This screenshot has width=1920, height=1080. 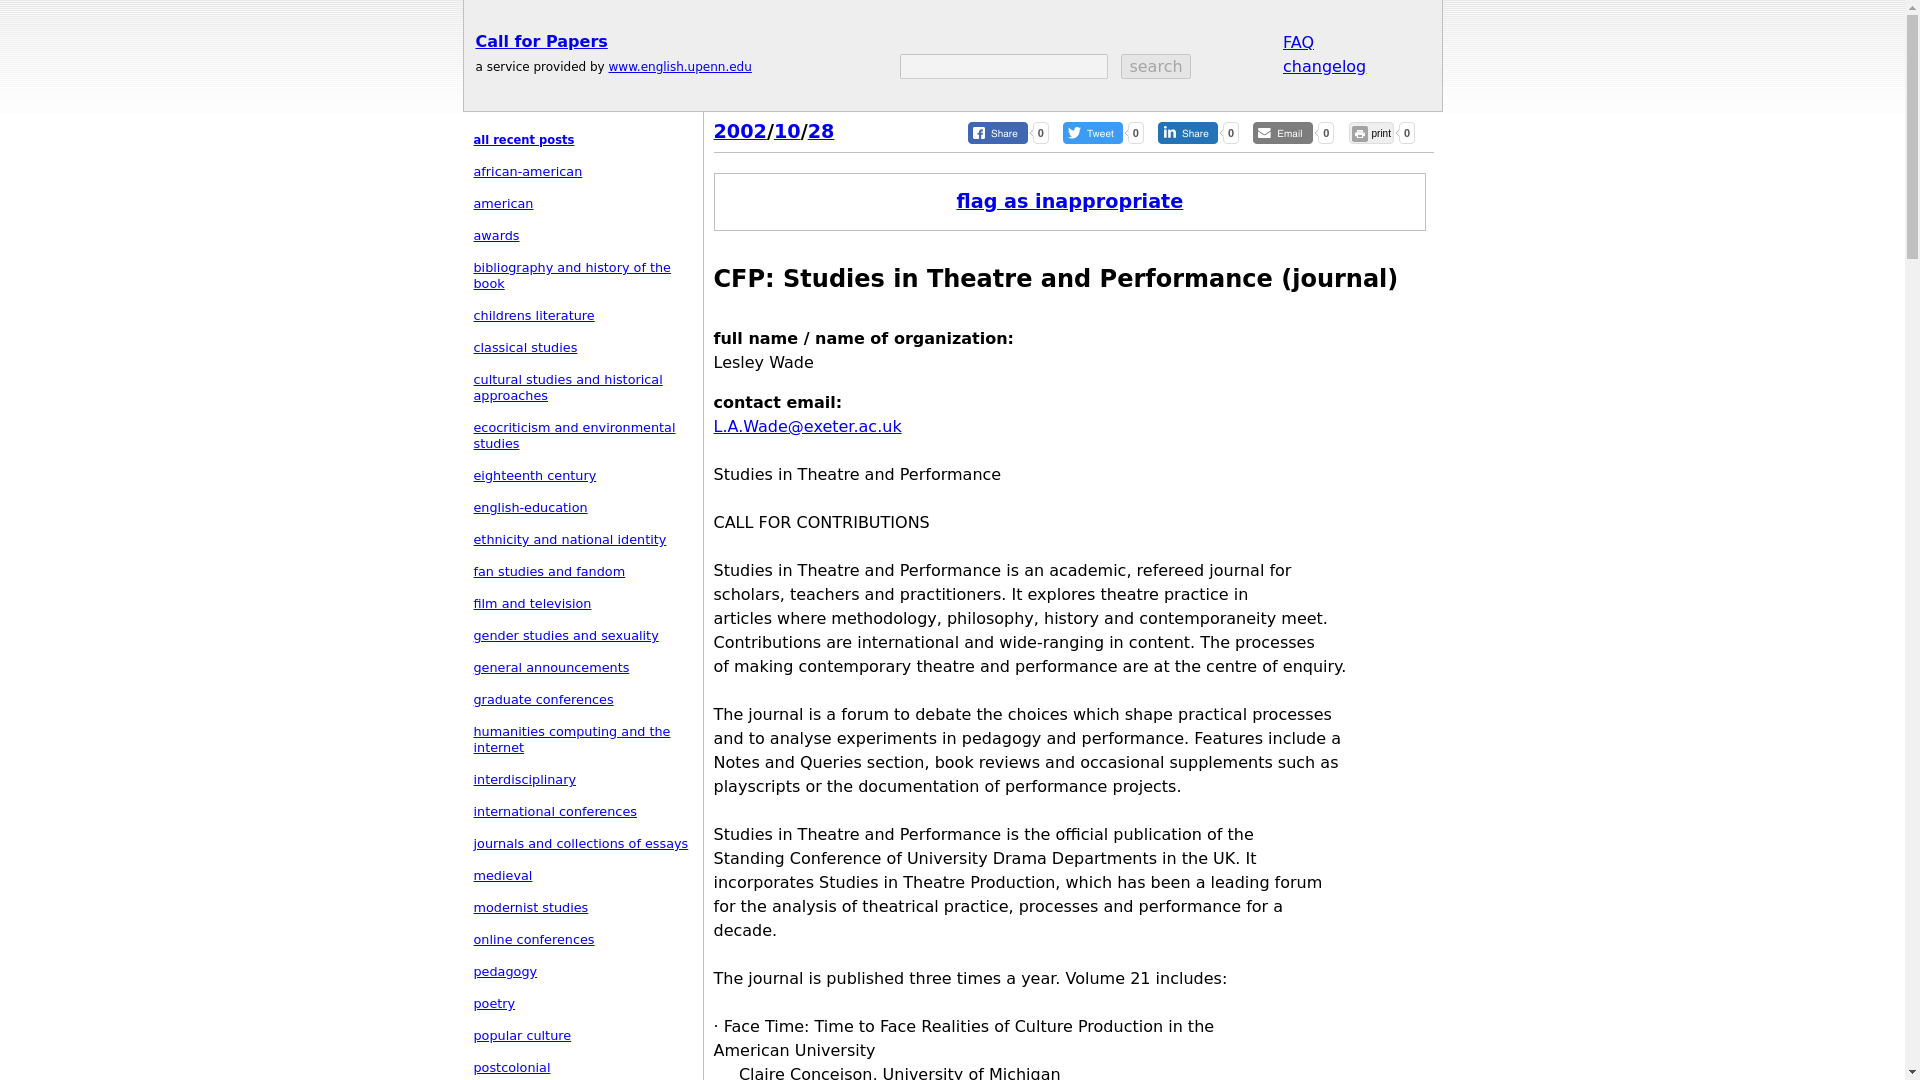 I want to click on bibliography and history of the book, so click(x=572, y=275).